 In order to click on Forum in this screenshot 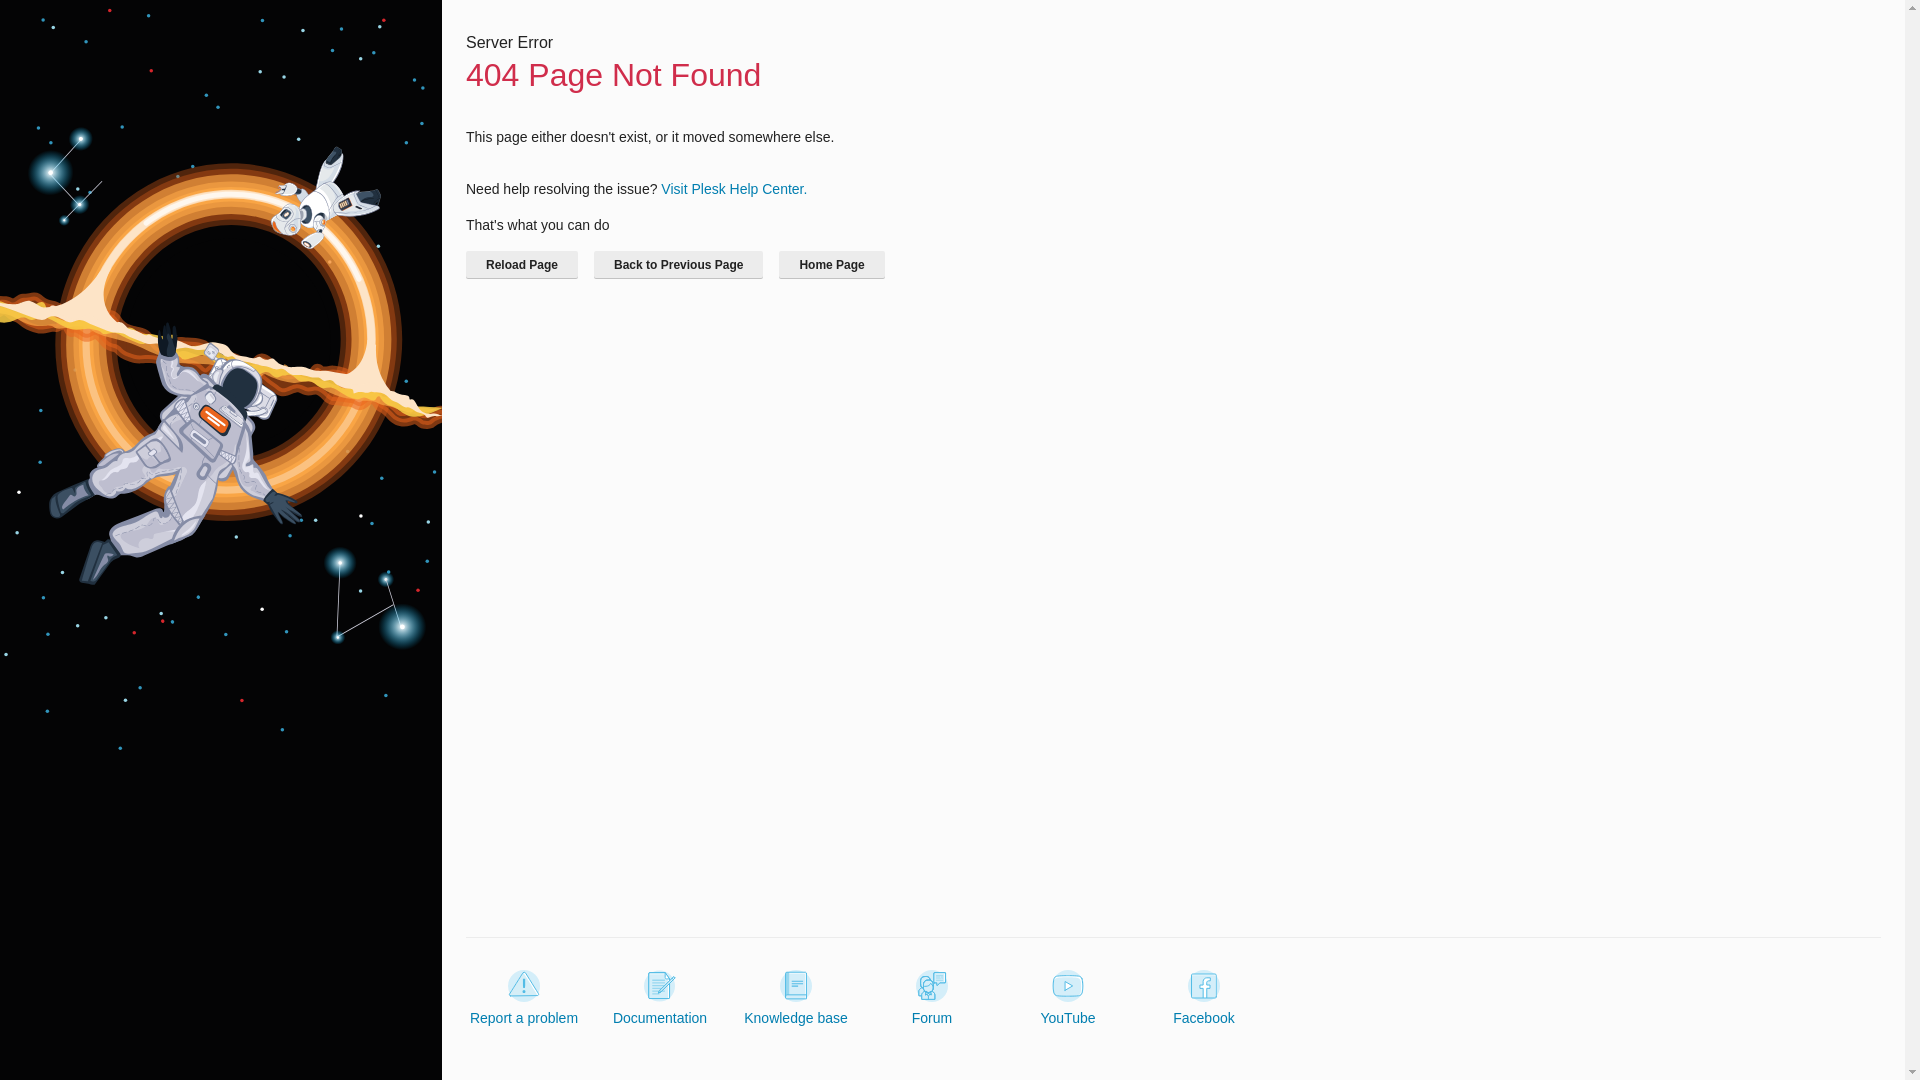, I will do `click(932, 998)`.